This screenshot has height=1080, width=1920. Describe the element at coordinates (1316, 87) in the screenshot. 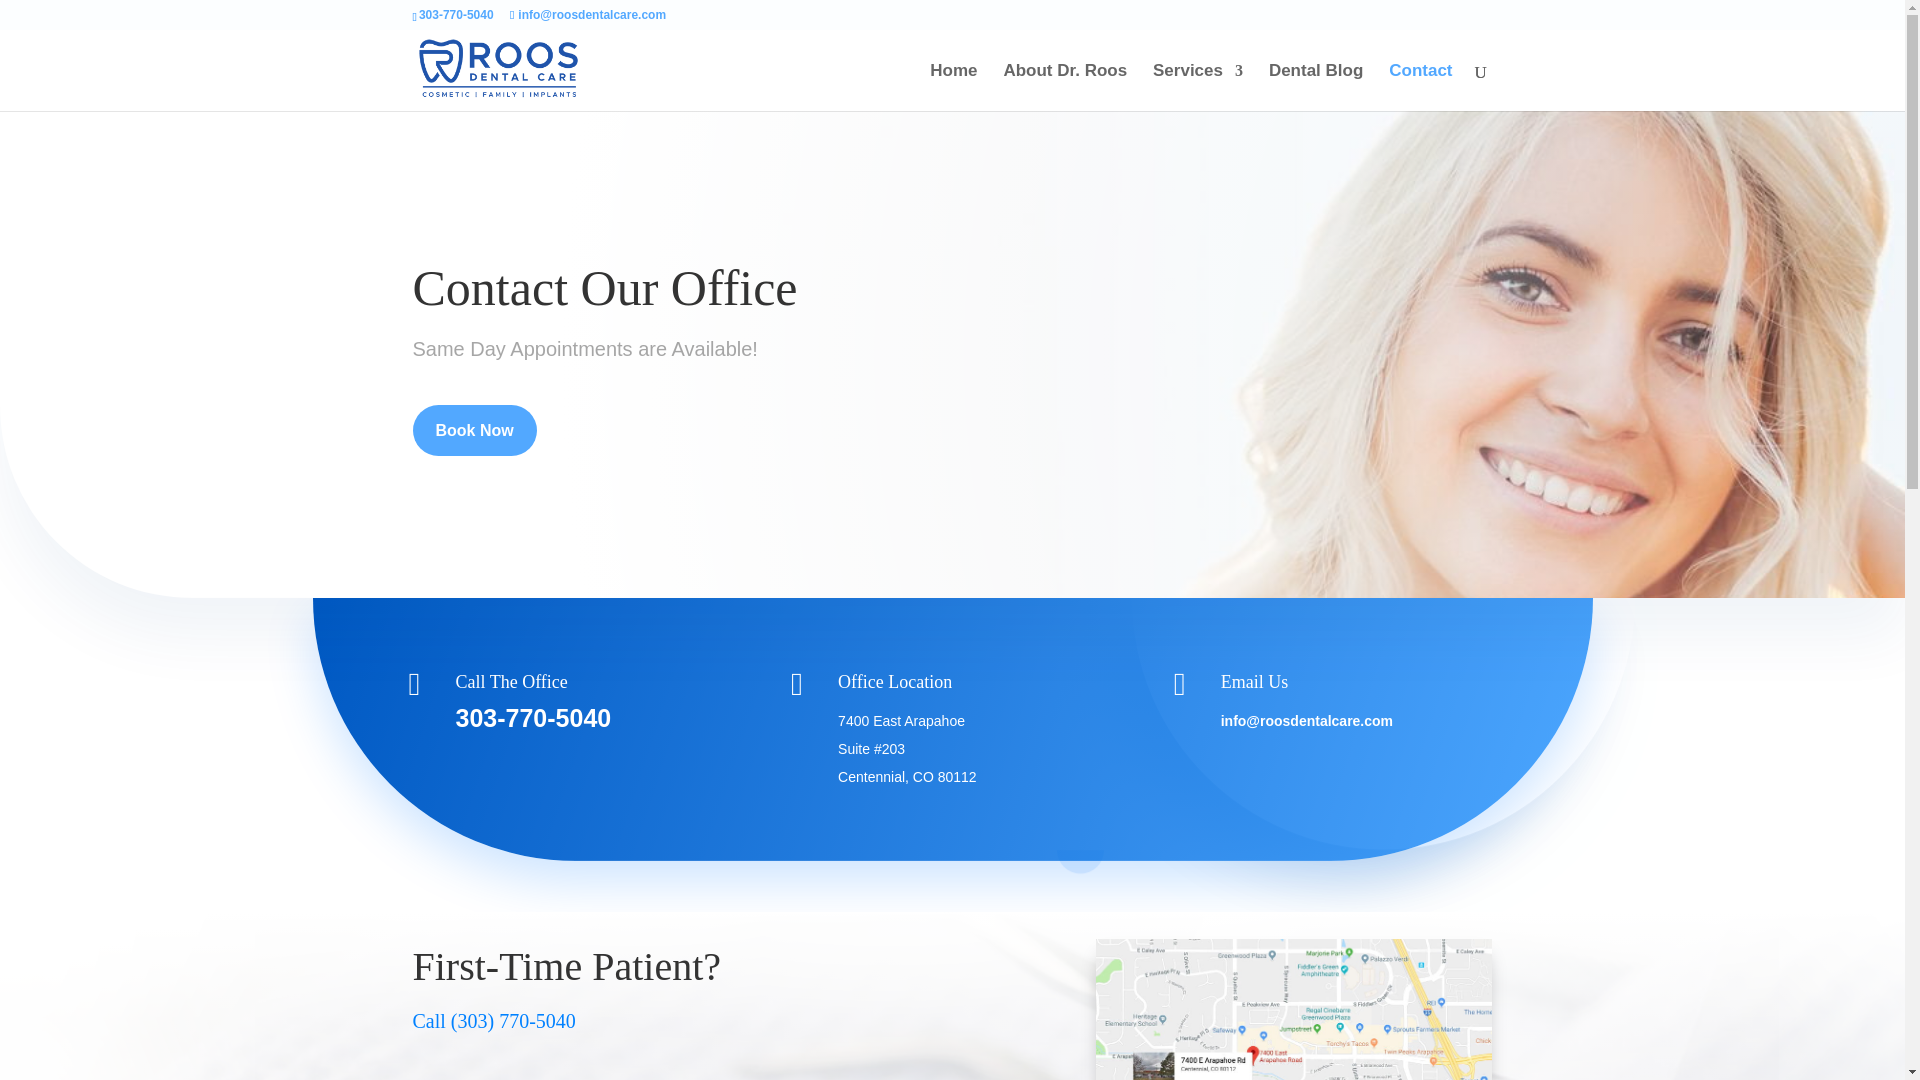

I see `Dental Blog` at that location.